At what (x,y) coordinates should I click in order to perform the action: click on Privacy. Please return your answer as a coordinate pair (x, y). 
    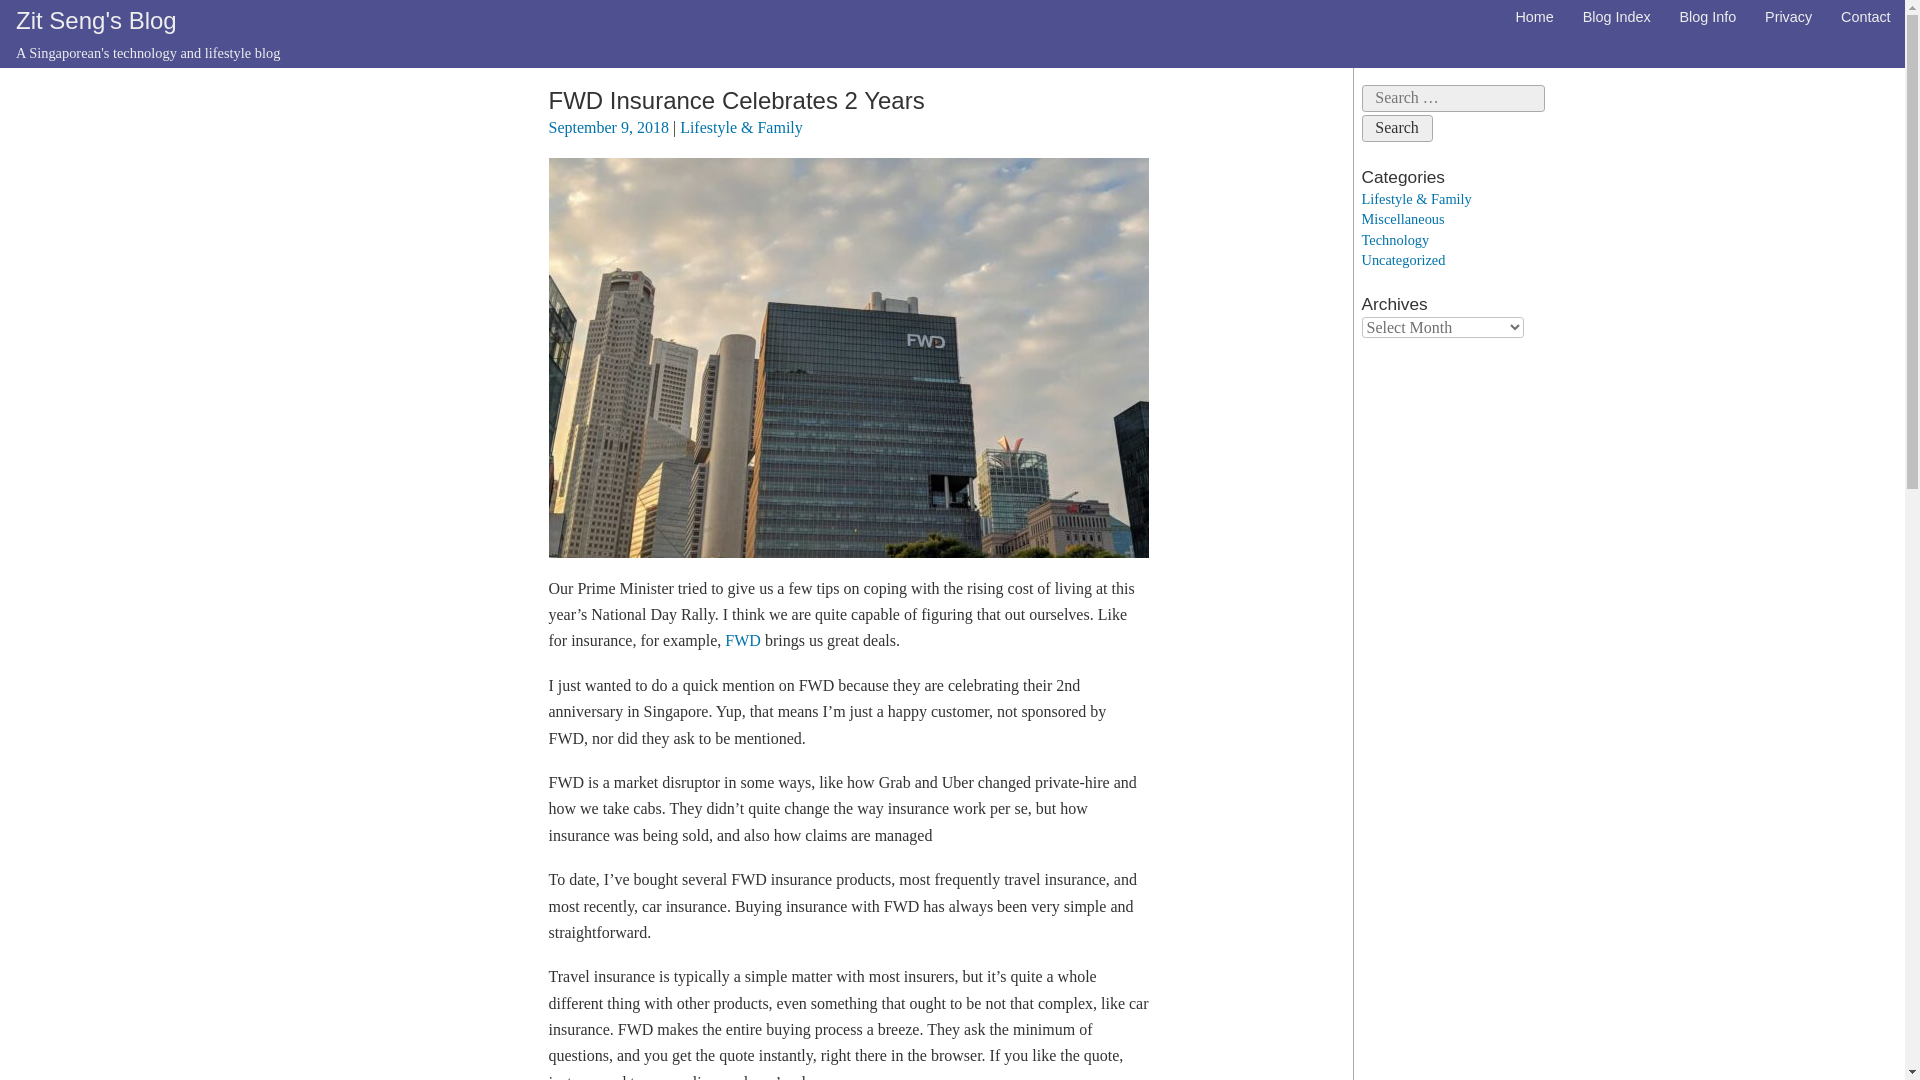
    Looking at the image, I should click on (1789, 17).